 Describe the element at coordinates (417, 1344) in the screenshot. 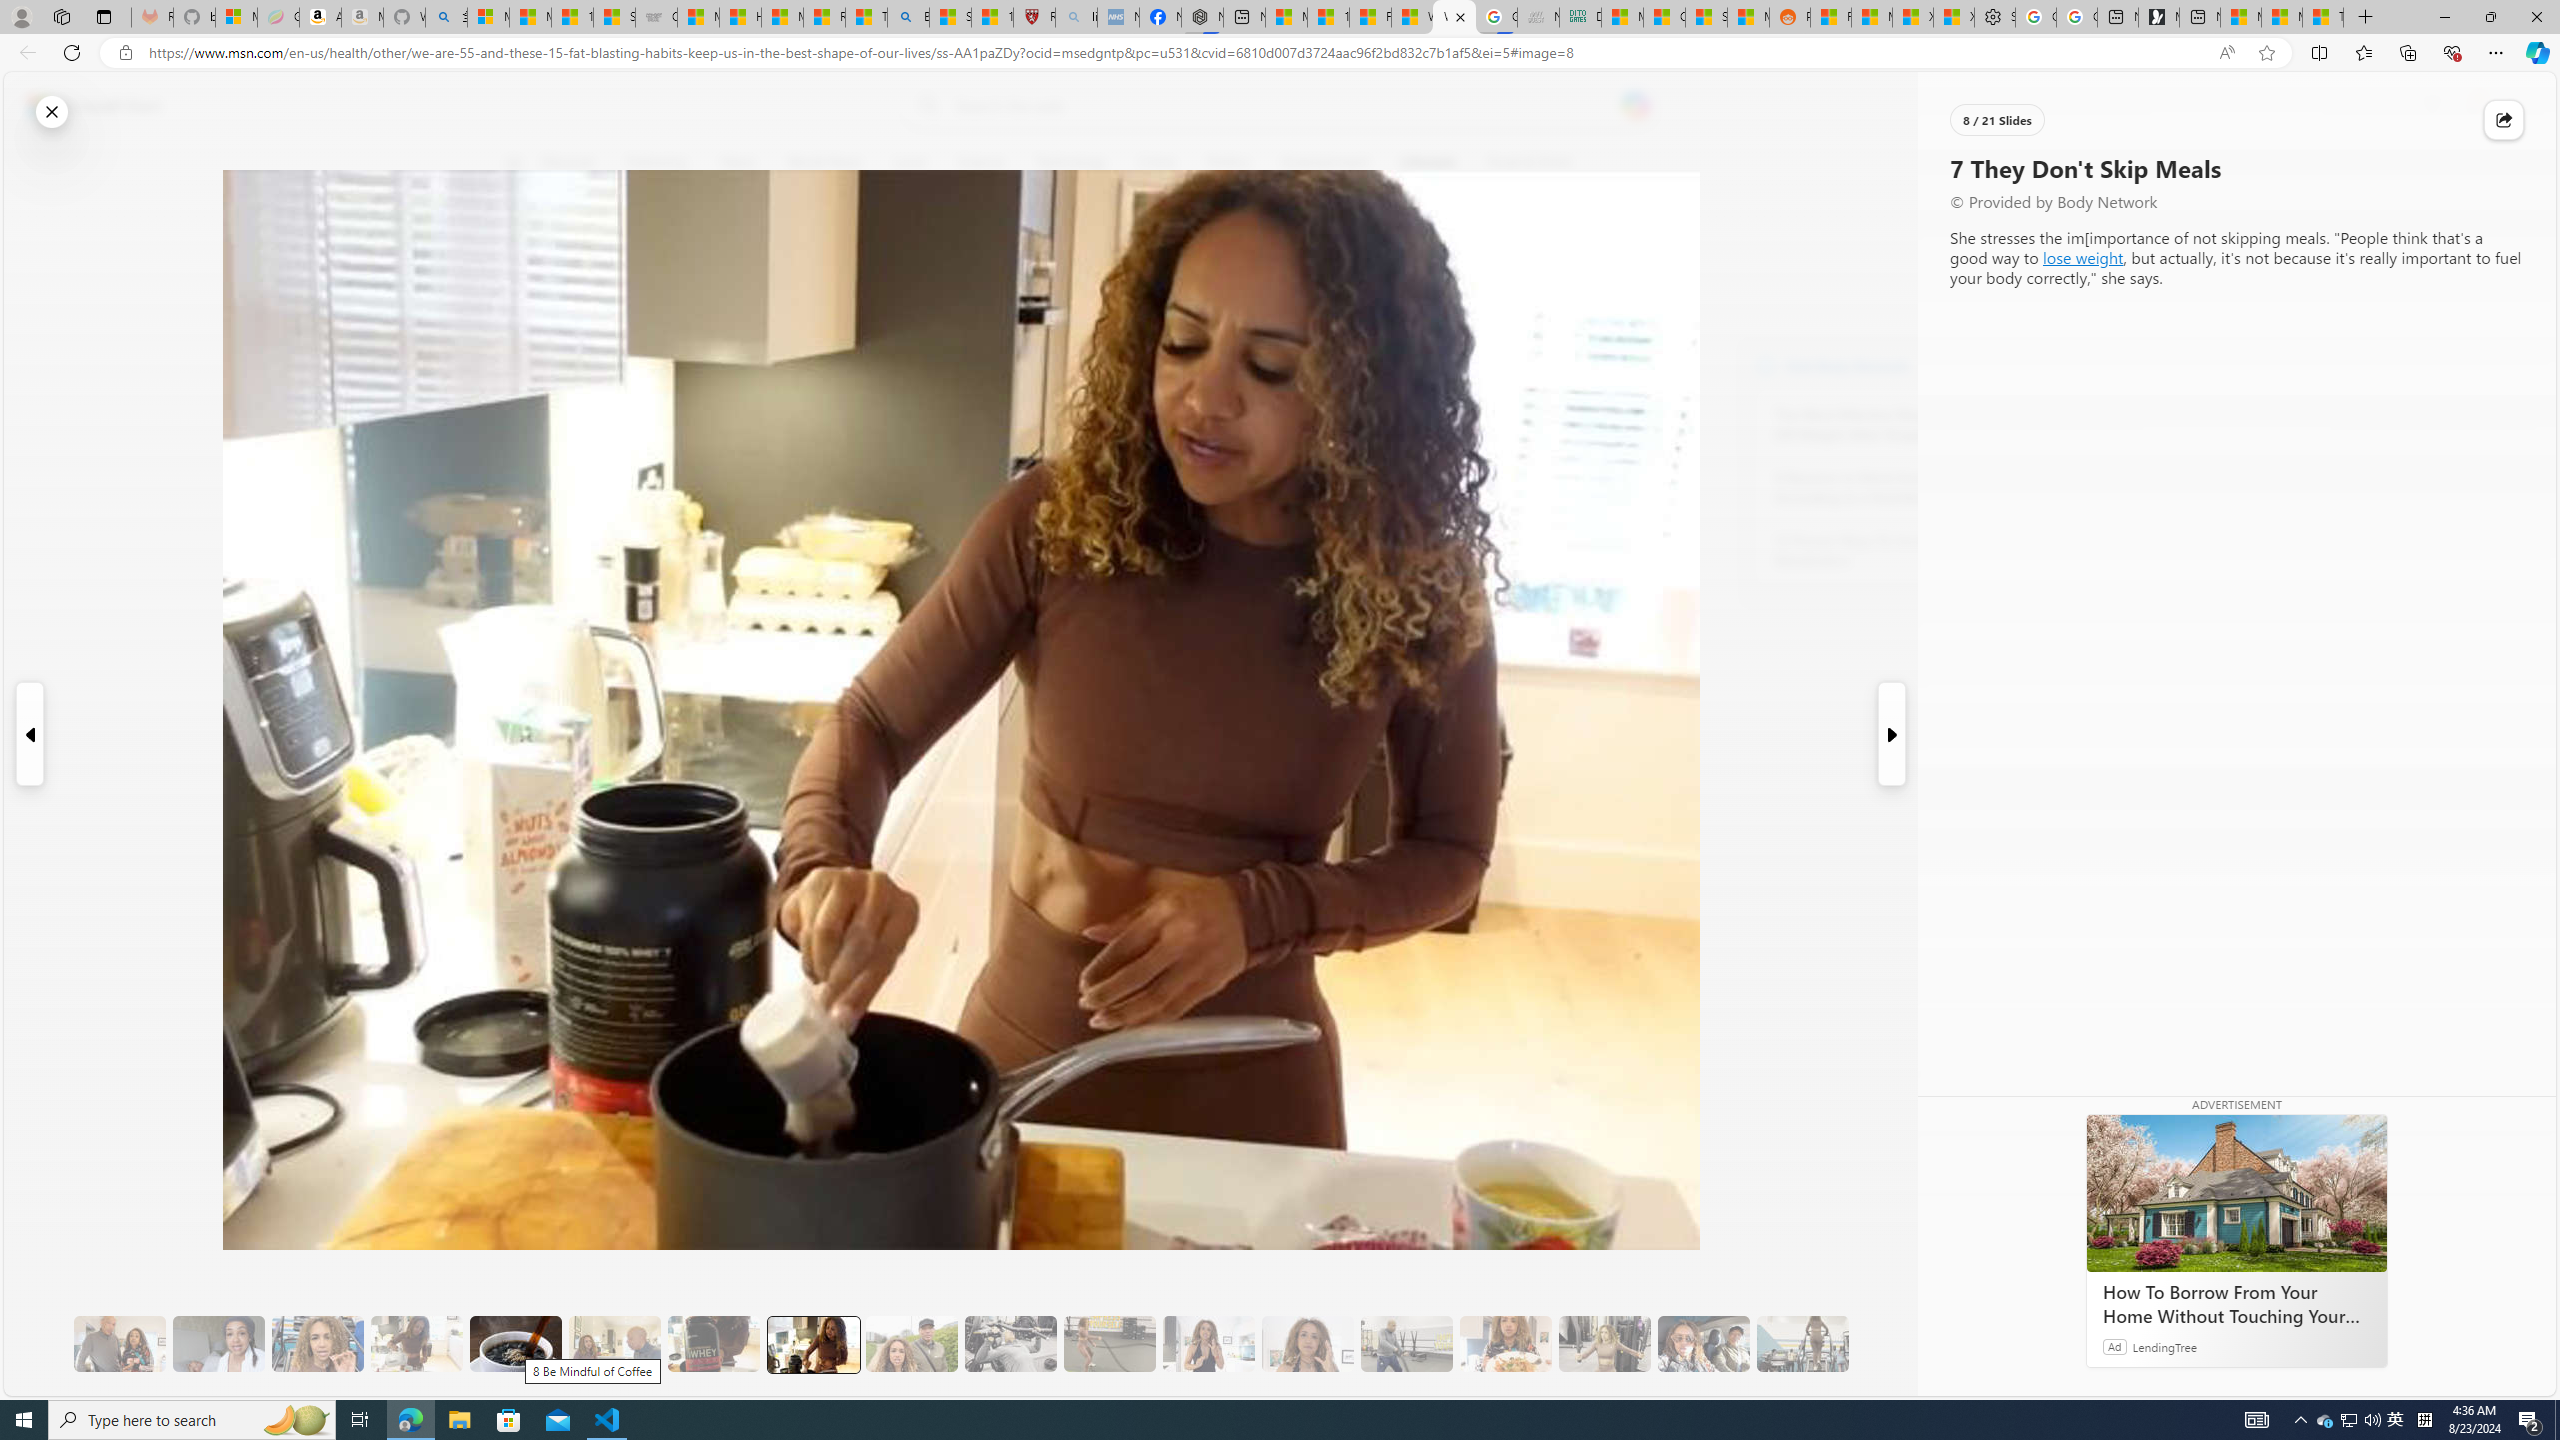

I see `3 They Drink Lemon Tea` at that location.